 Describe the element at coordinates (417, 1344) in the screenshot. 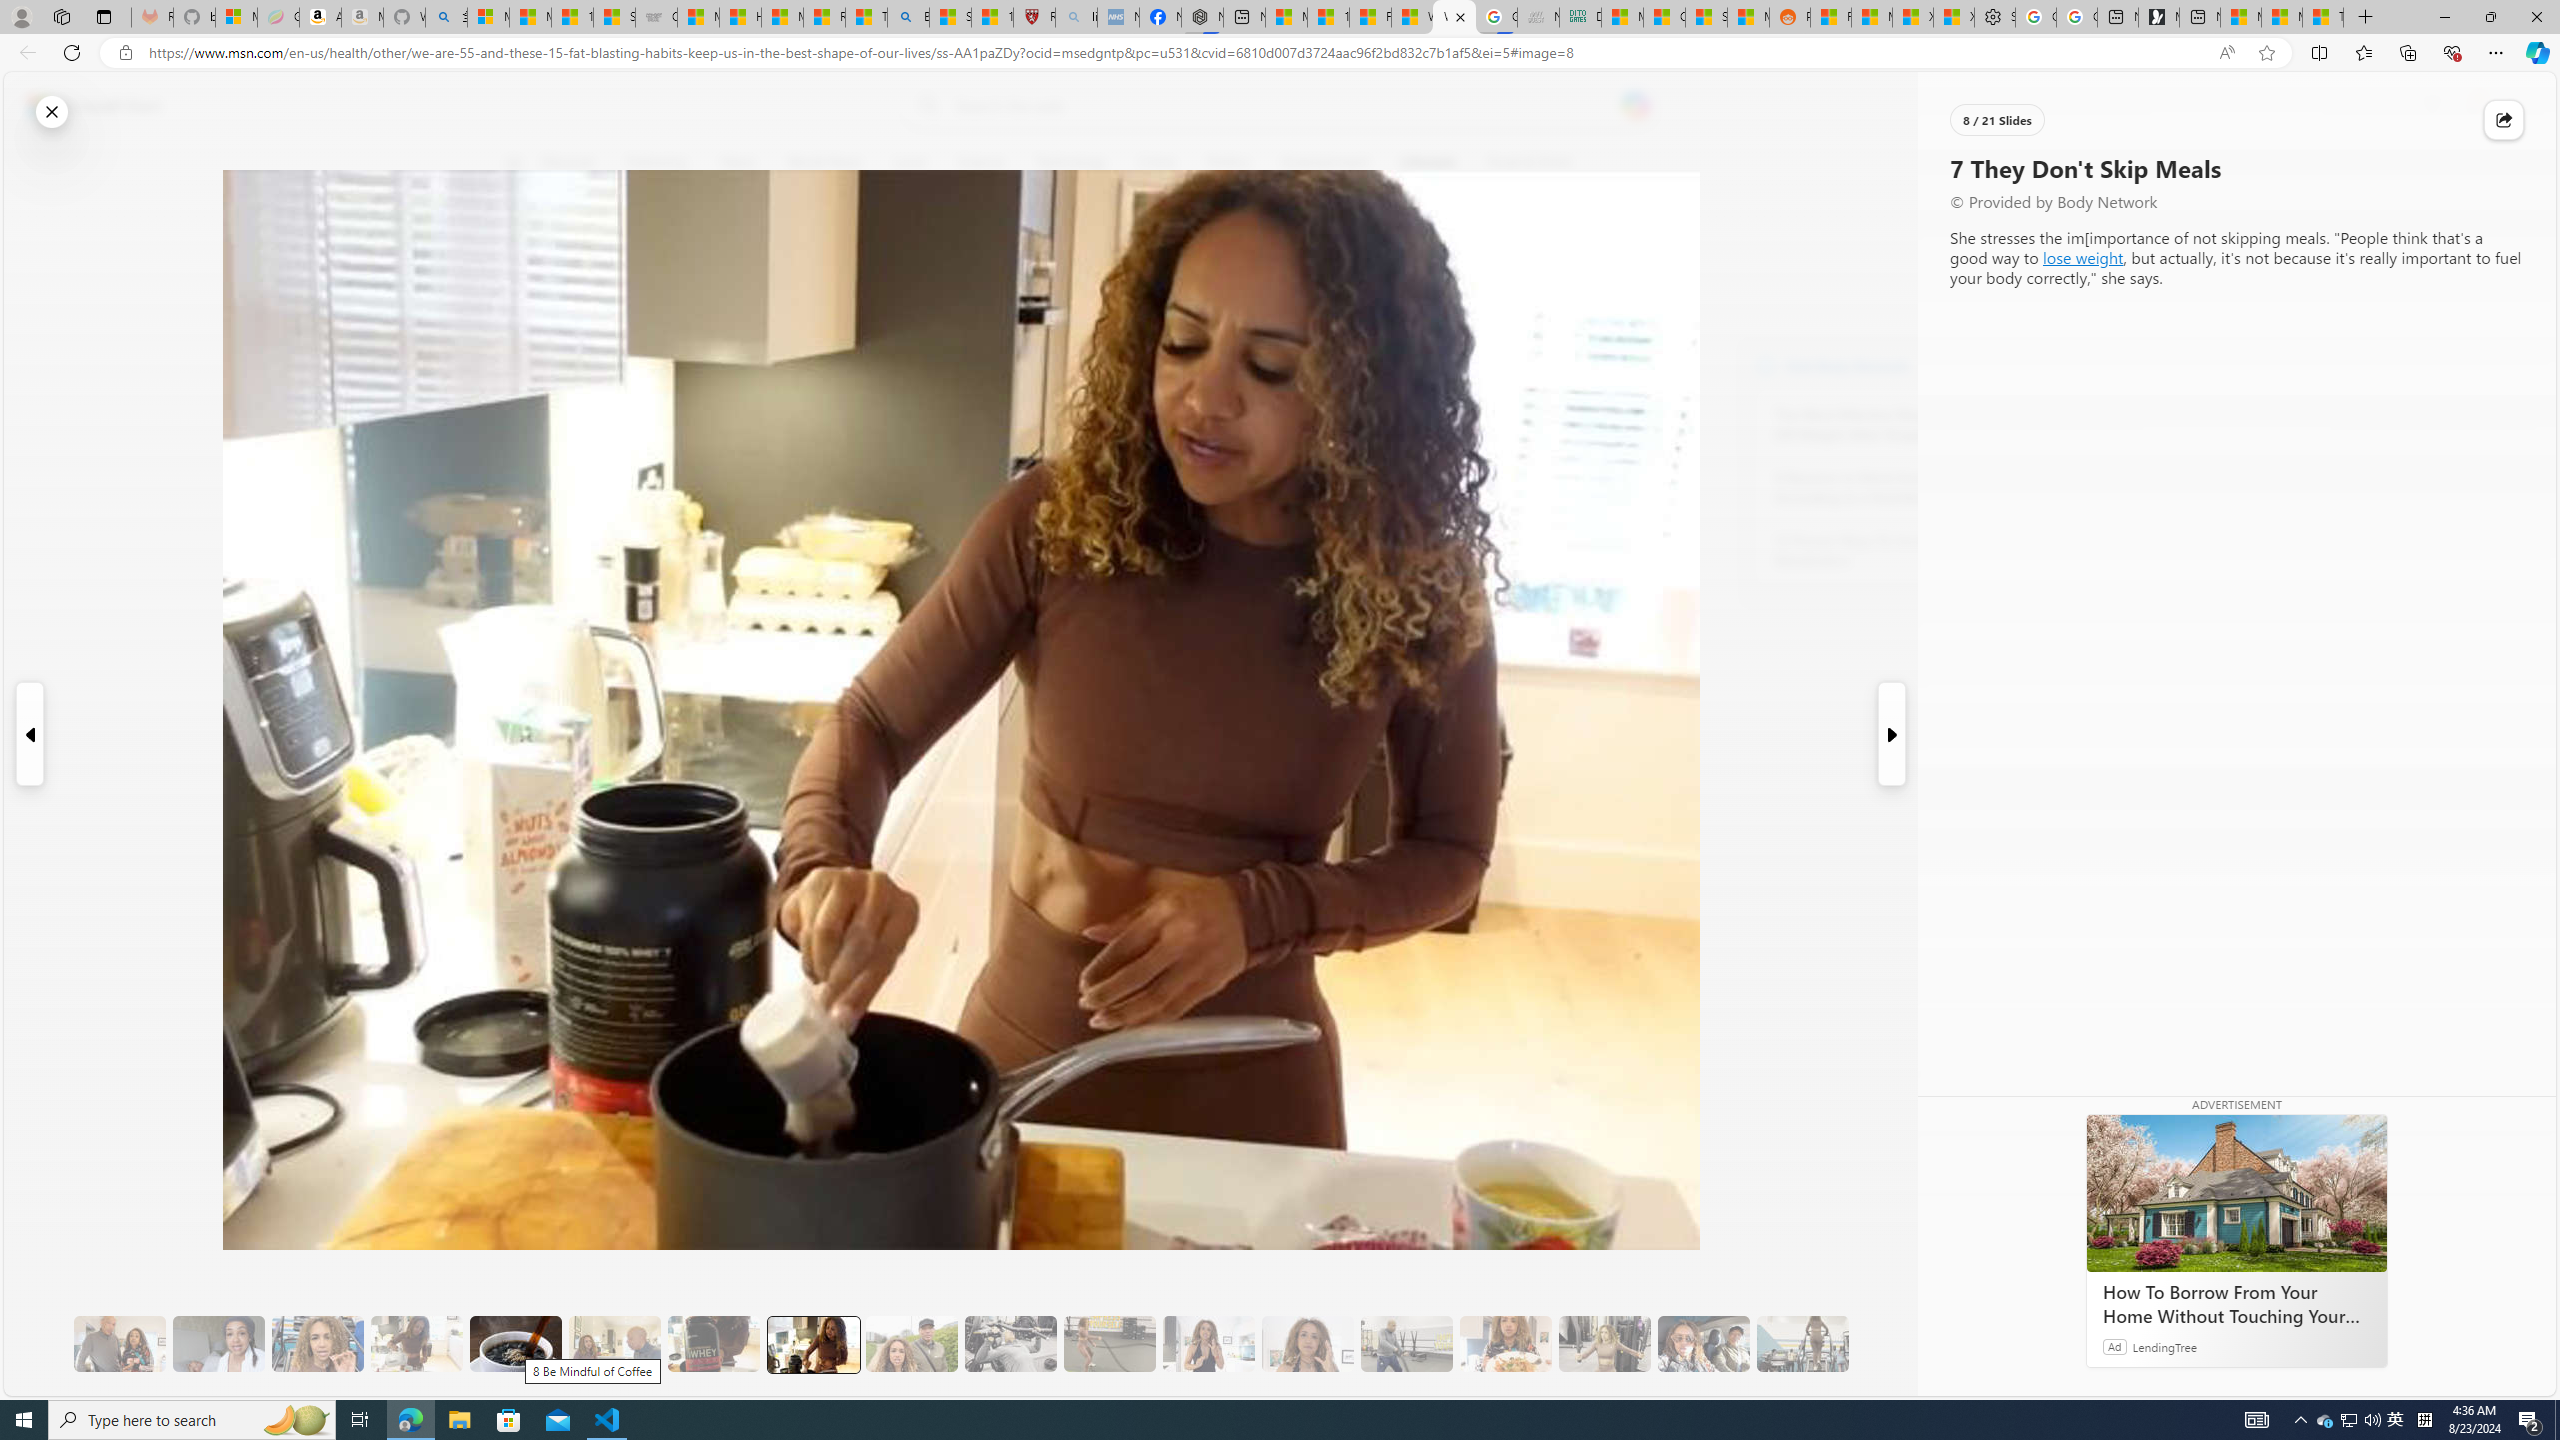

I see `3 They Drink Lemon Tea` at that location.